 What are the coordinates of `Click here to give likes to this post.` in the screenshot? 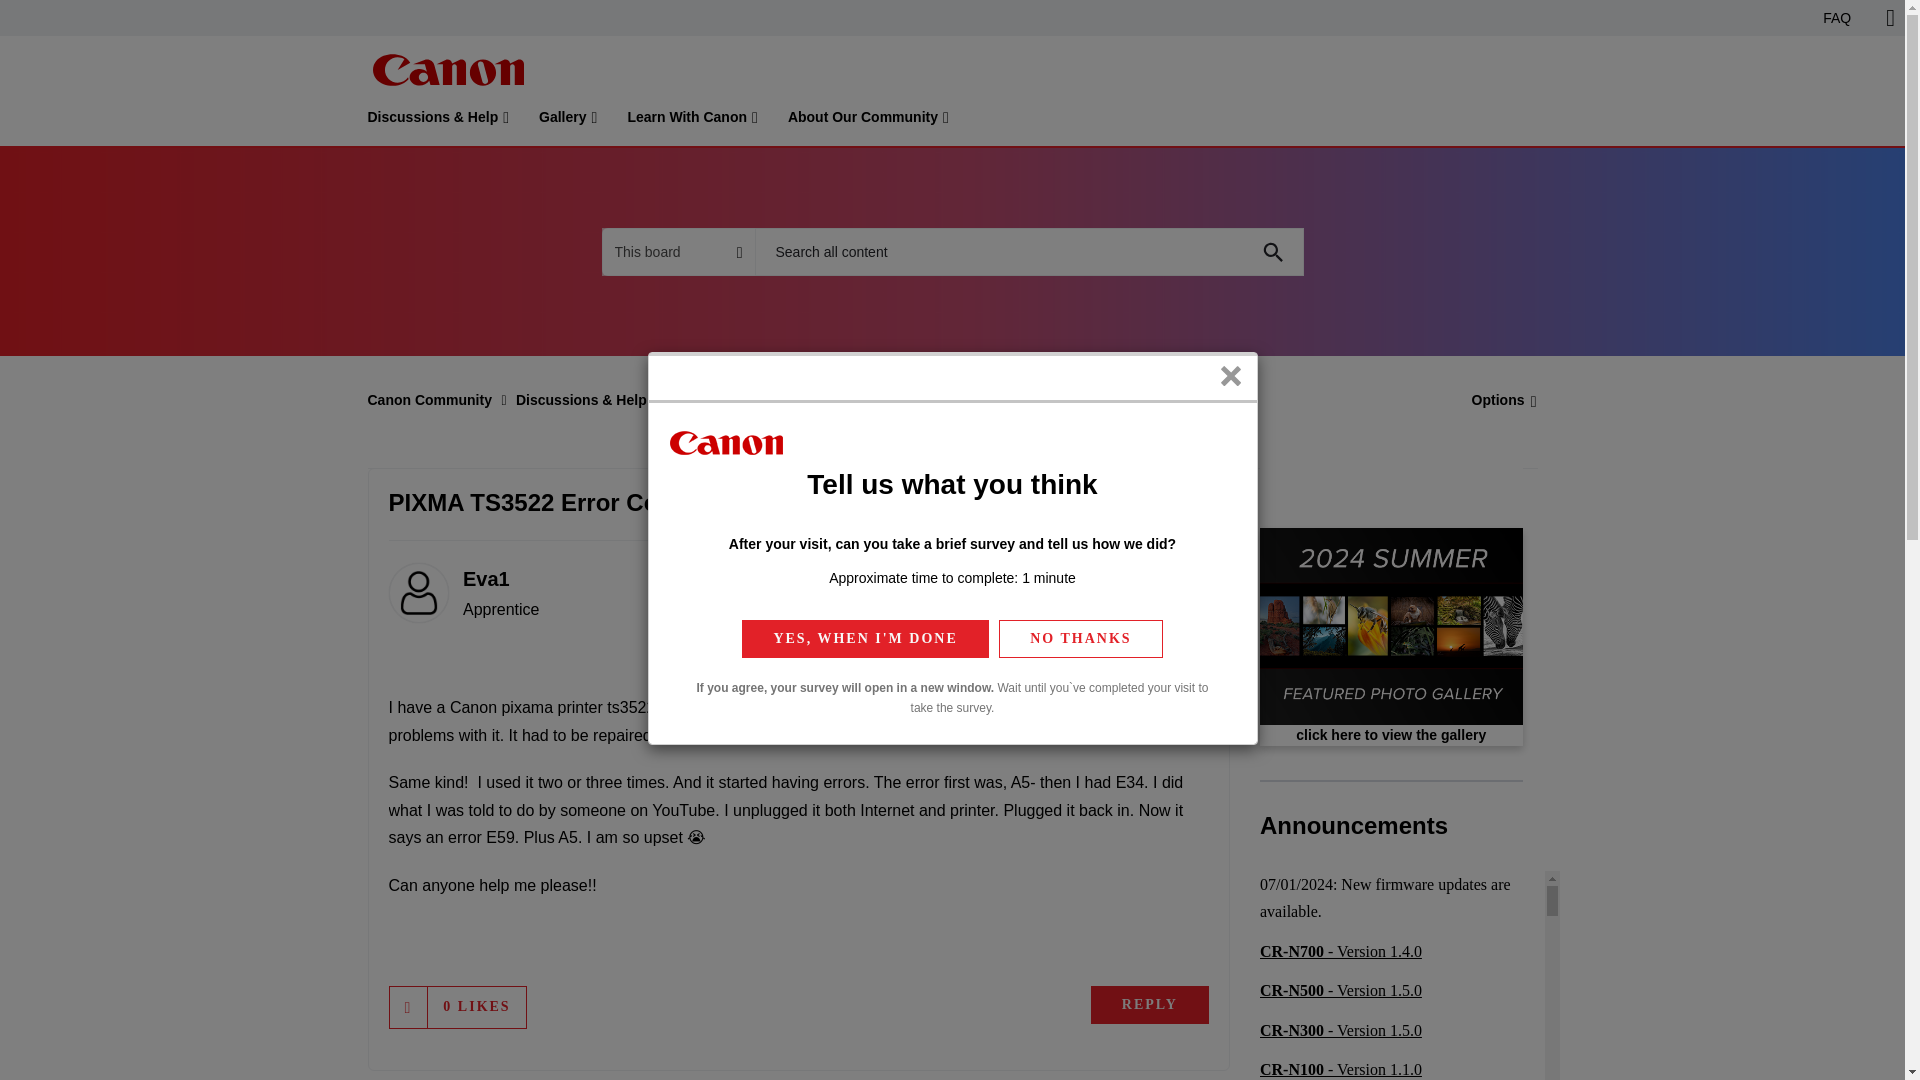 It's located at (408, 1007).